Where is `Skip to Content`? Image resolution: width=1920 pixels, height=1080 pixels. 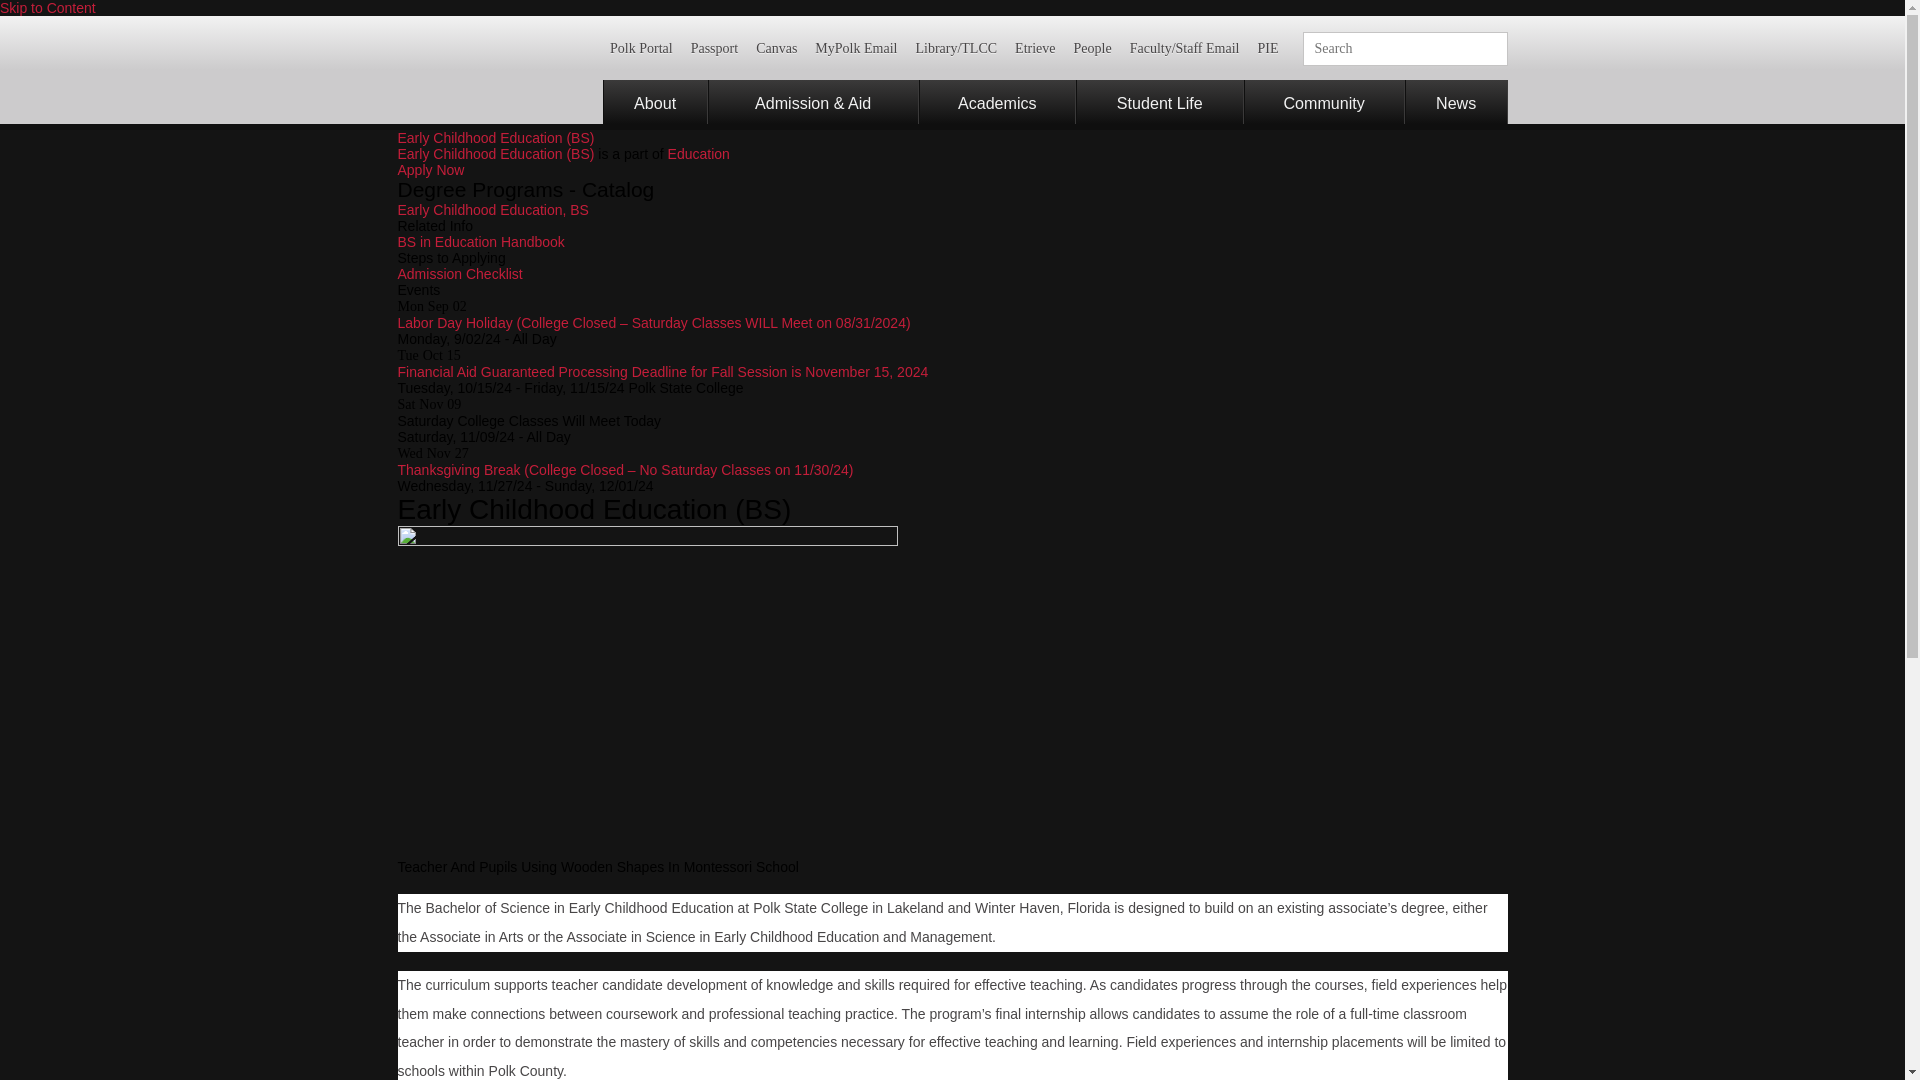 Skip to Content is located at coordinates (48, 8).